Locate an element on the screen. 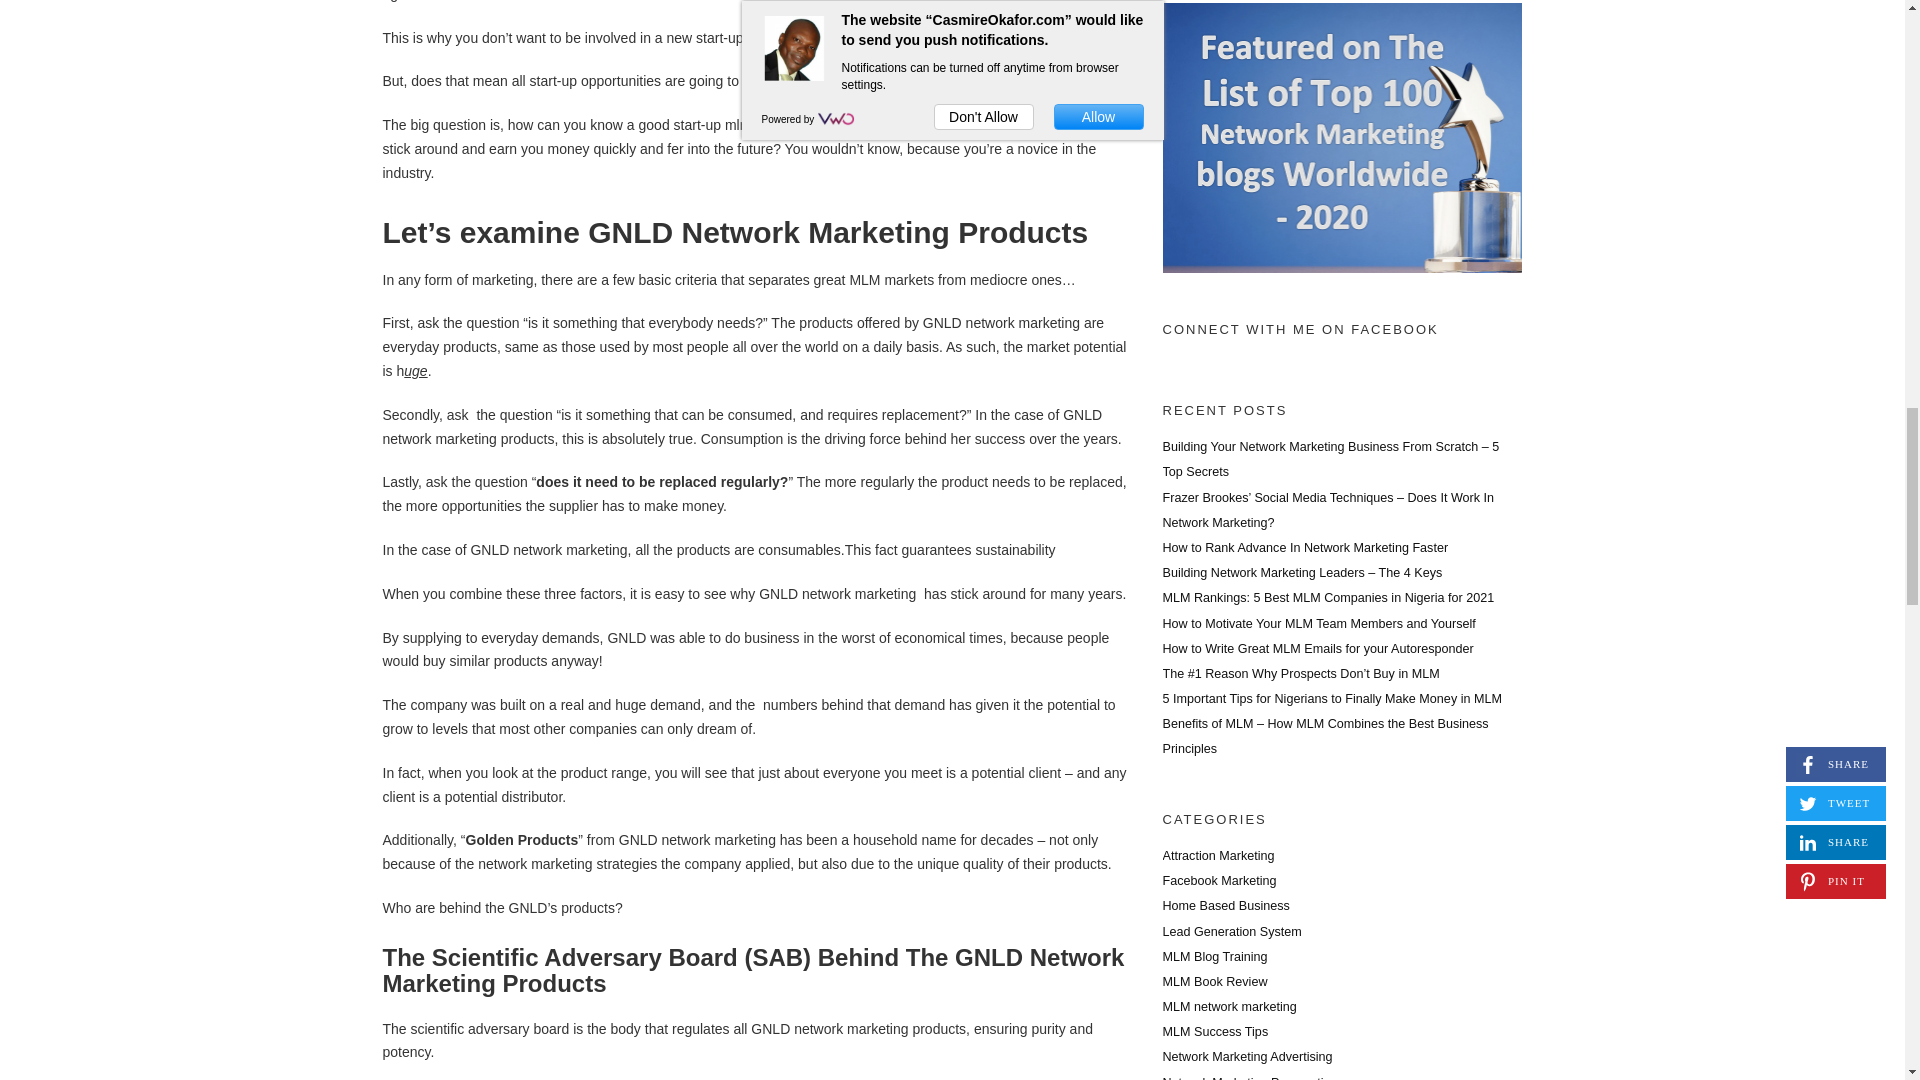  How to Rank Advance In Network Marketing Faster is located at coordinates (1304, 548).